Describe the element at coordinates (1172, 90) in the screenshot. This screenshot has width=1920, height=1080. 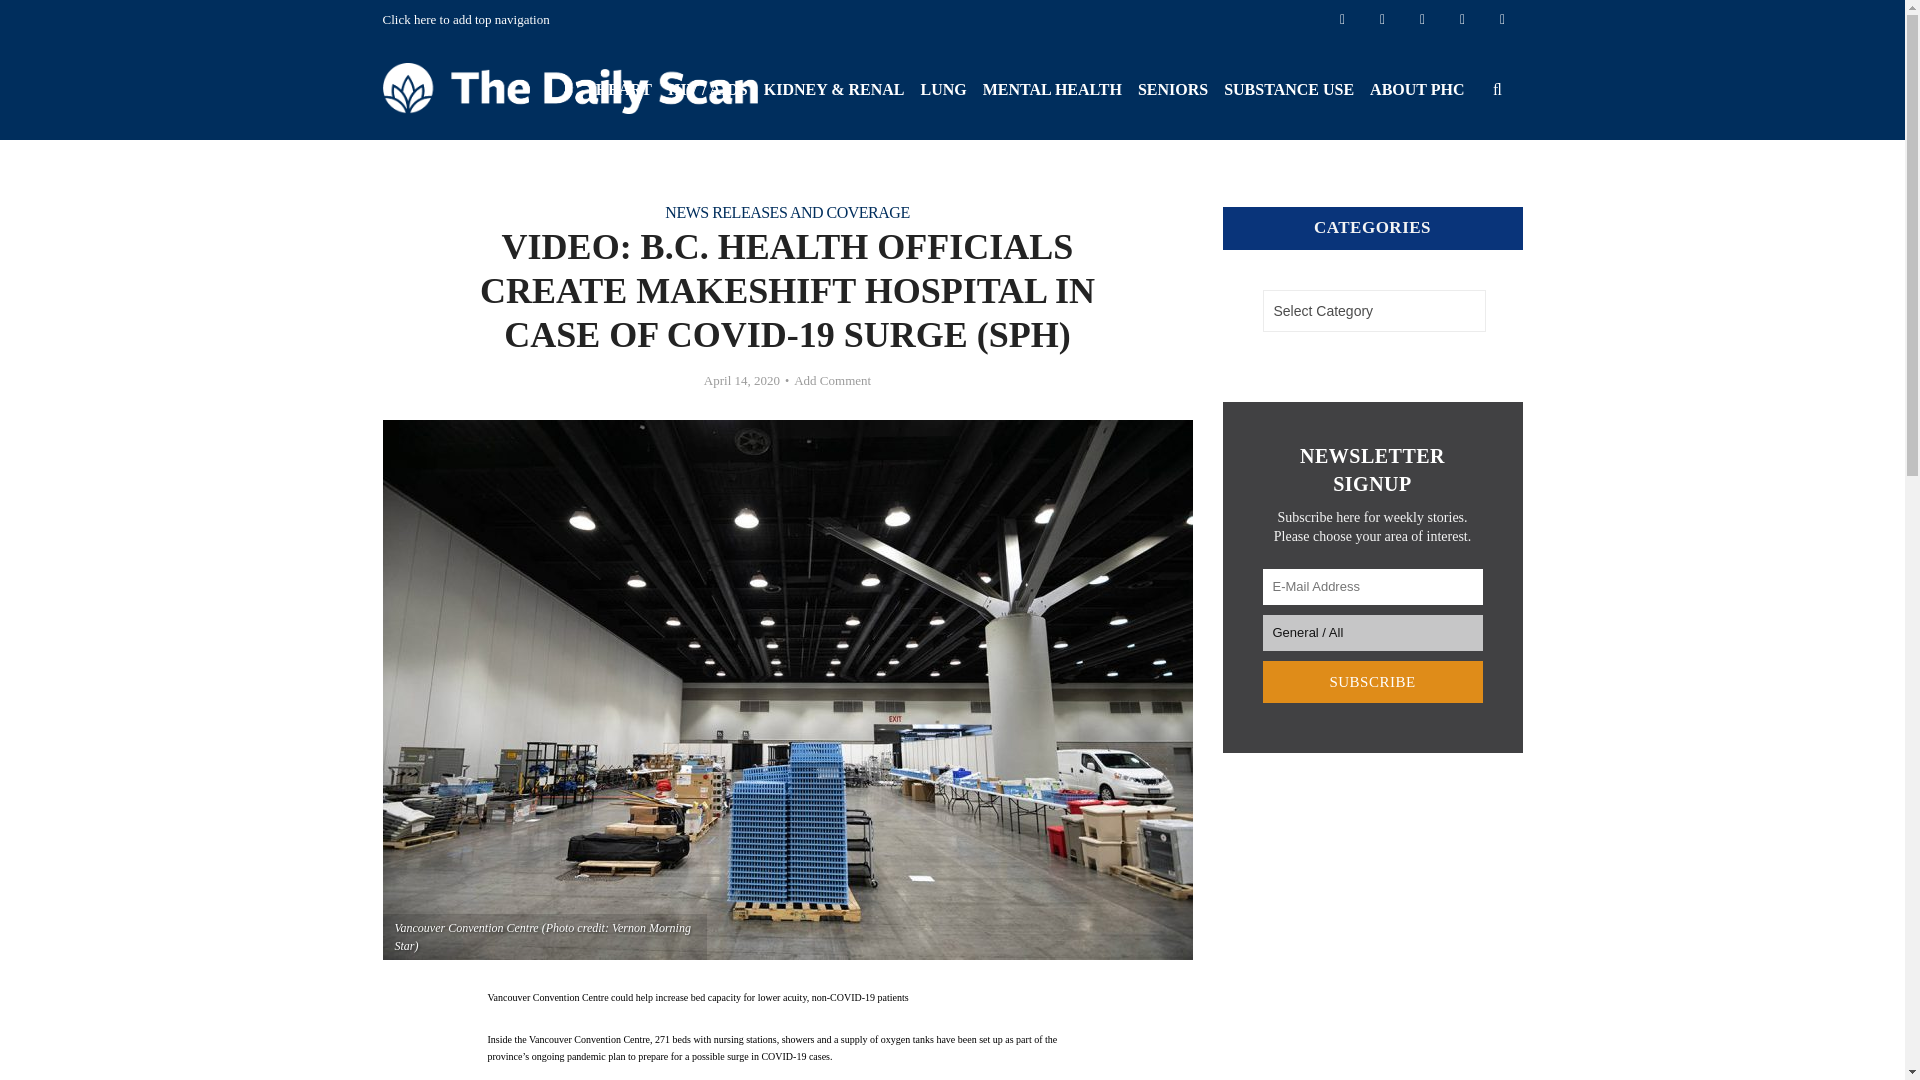
I see `SENIORS` at that location.